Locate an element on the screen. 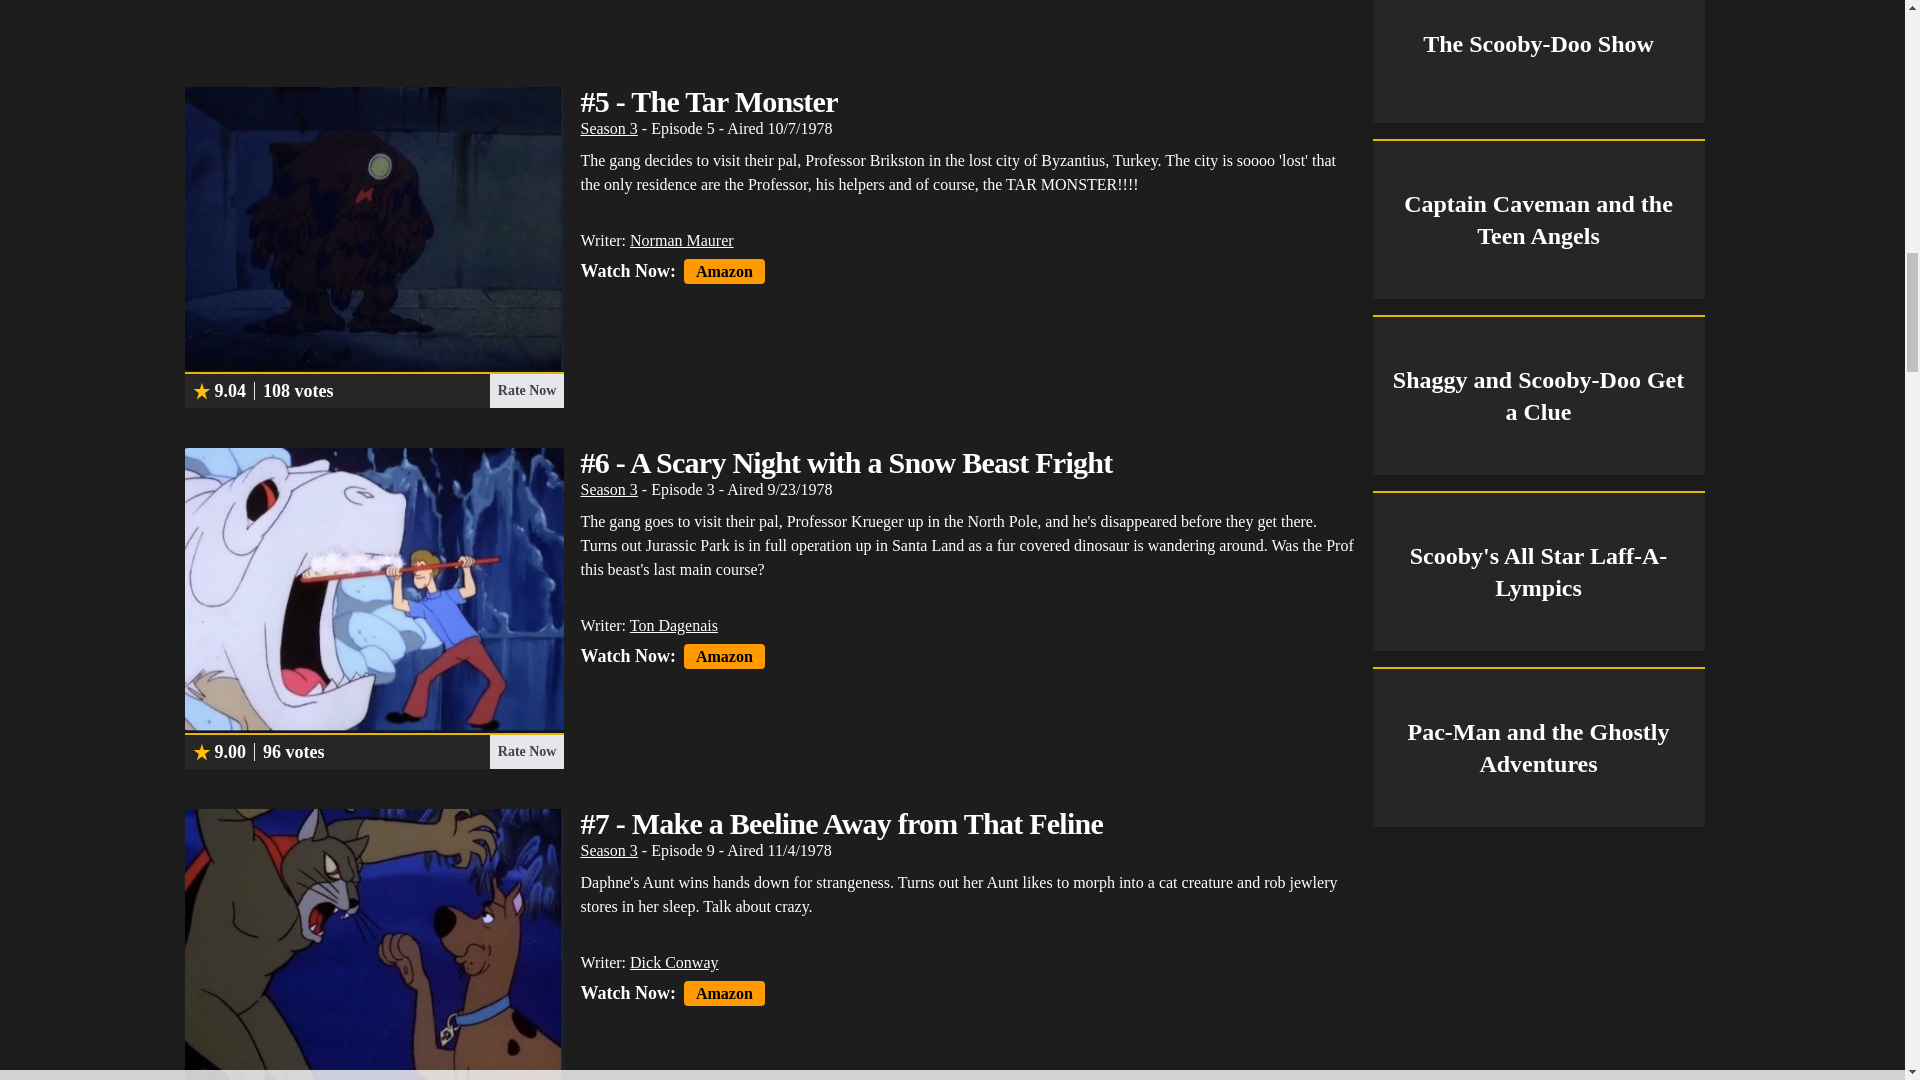  Rate Now is located at coordinates (526, 390).